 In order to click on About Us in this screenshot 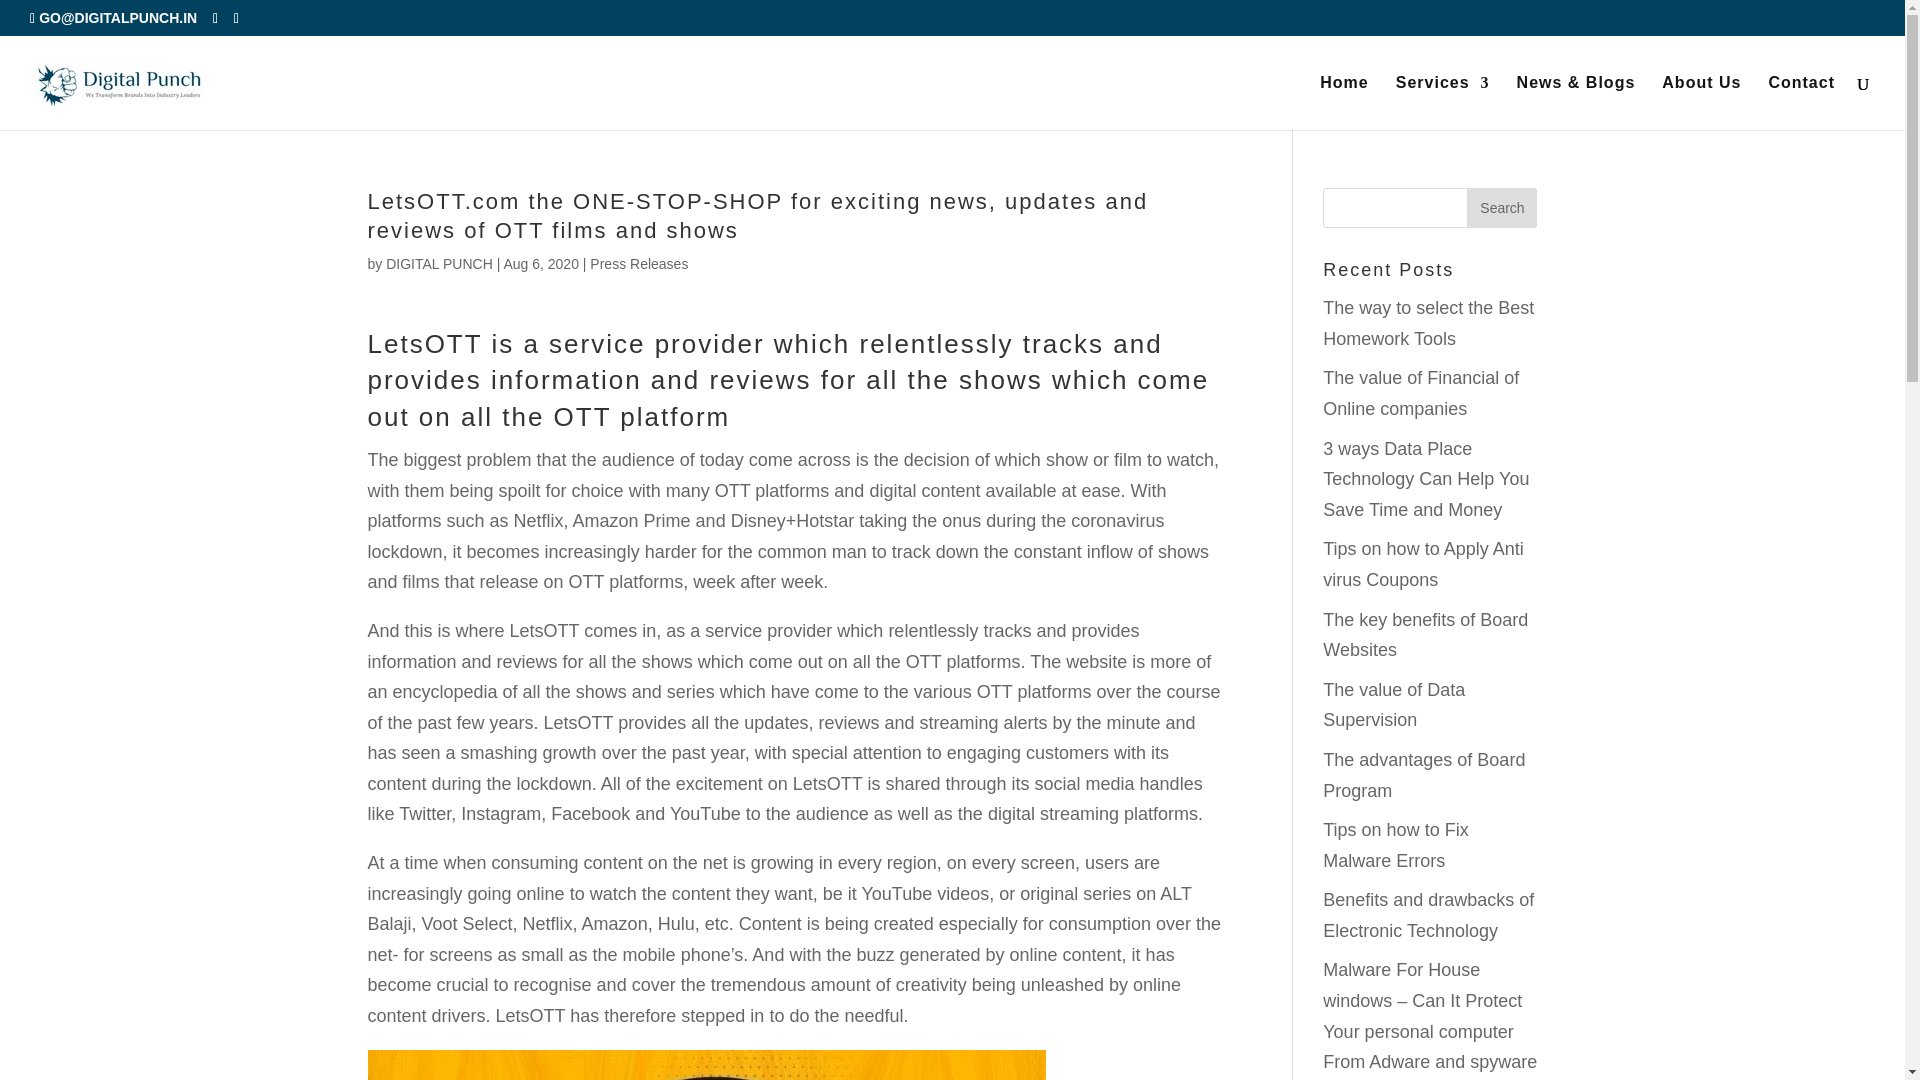, I will do `click(1702, 102)`.